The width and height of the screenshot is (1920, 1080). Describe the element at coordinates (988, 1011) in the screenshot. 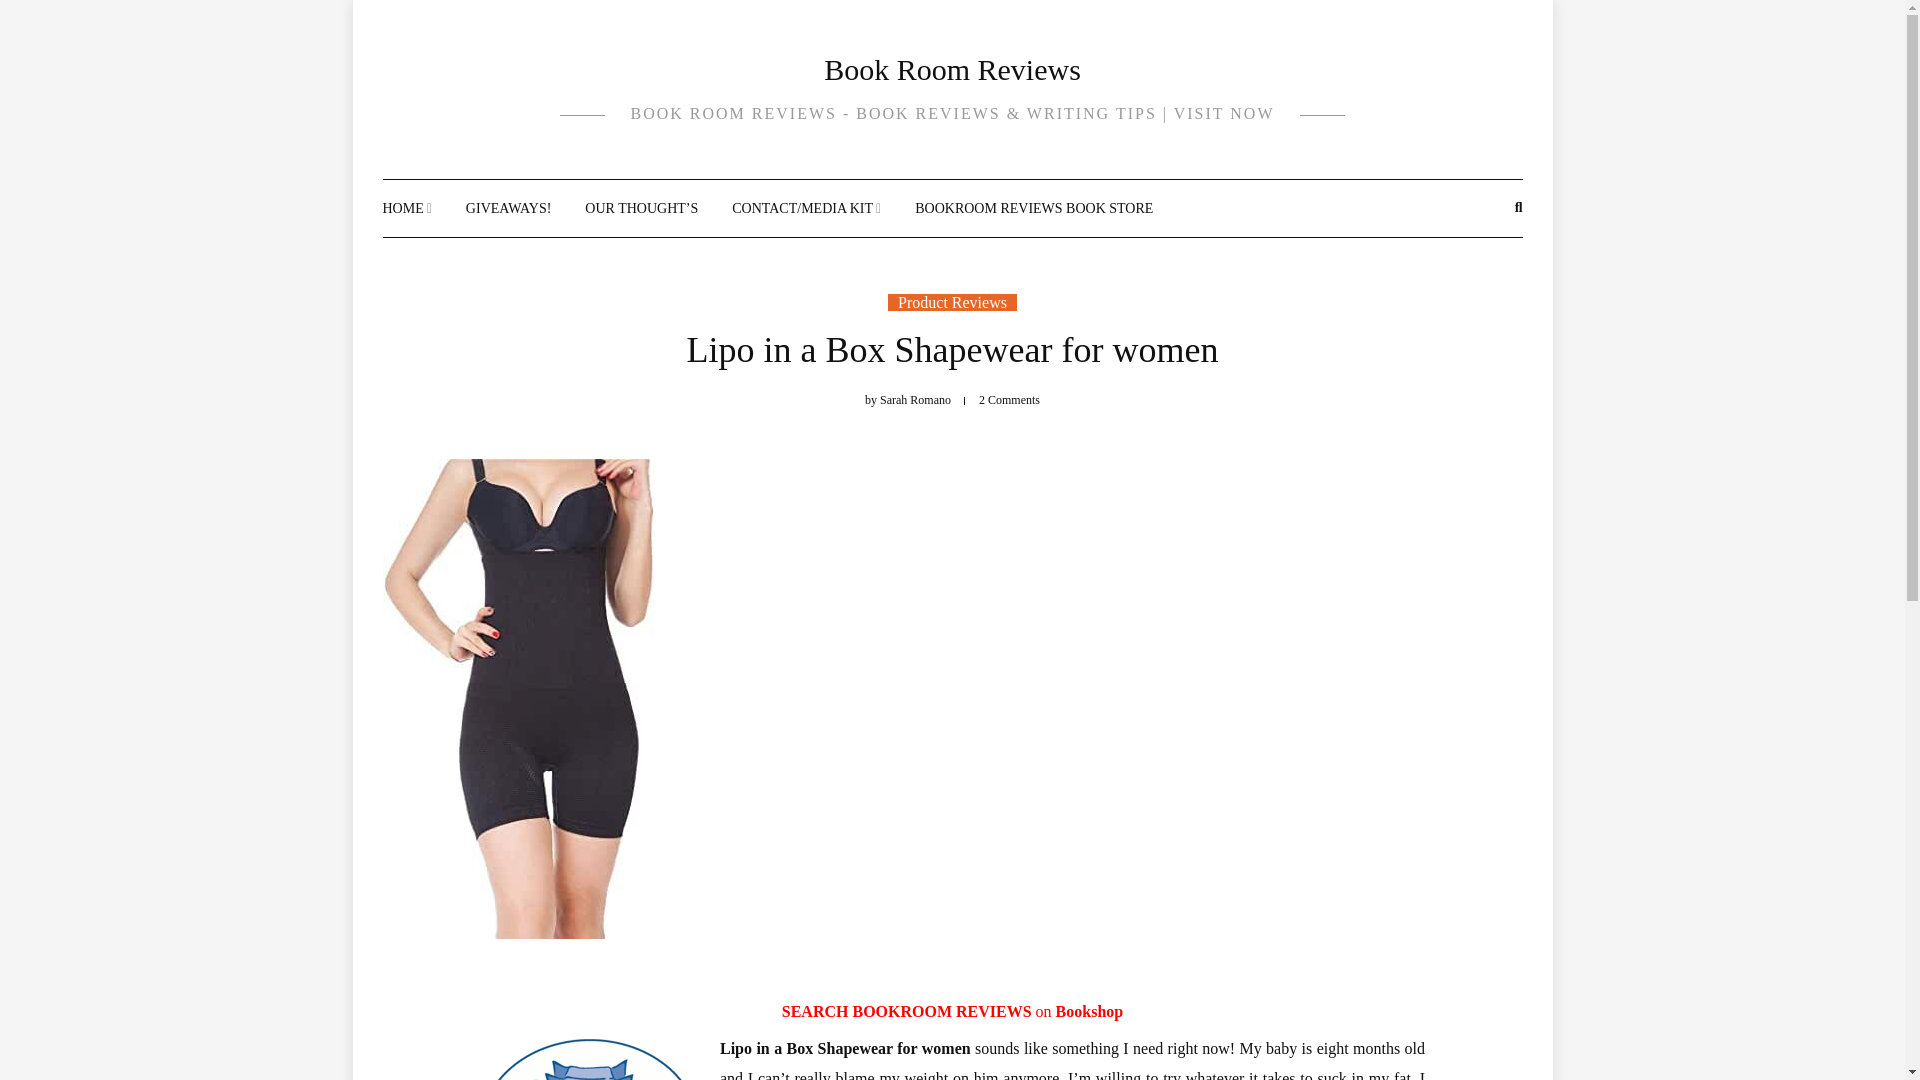

I see `BOOKROOM REVIEWS on Bookshop` at that location.